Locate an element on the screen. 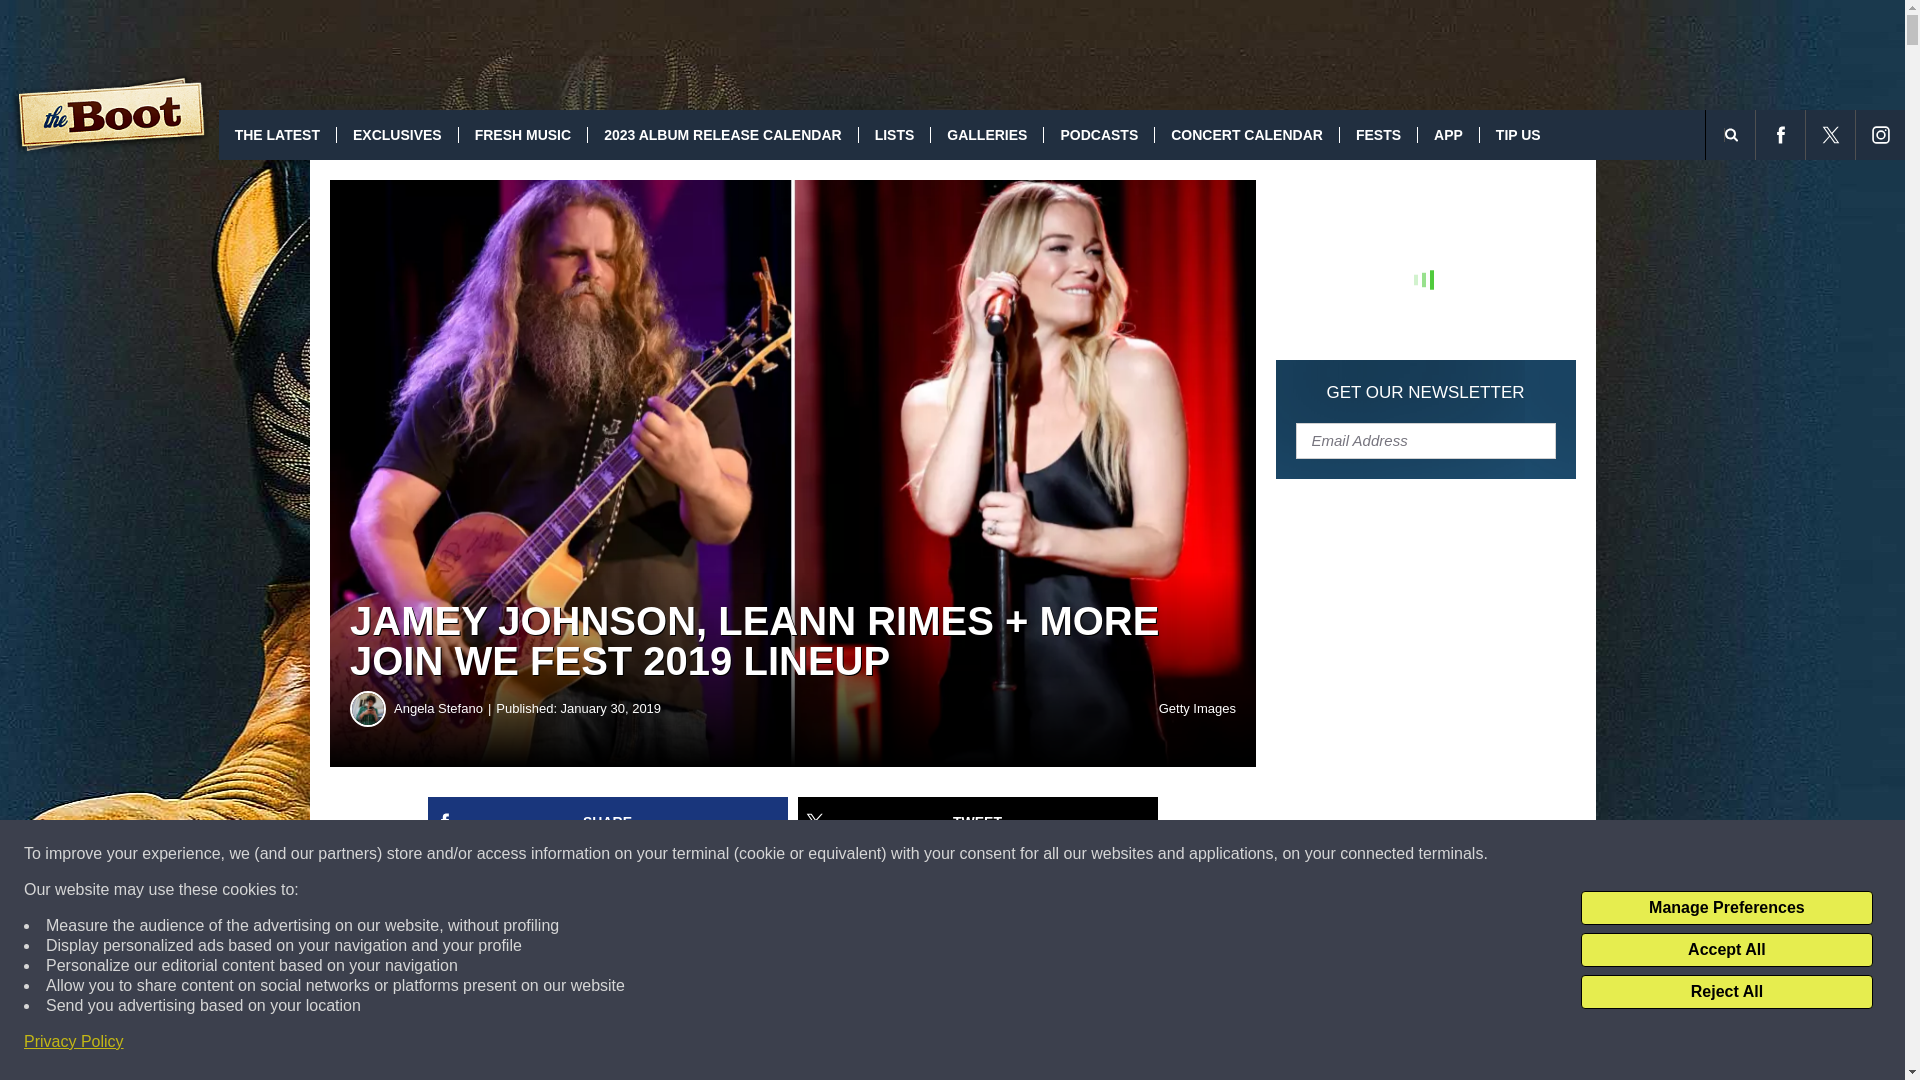 This screenshot has height=1080, width=1920. Email Address is located at coordinates (1426, 440).